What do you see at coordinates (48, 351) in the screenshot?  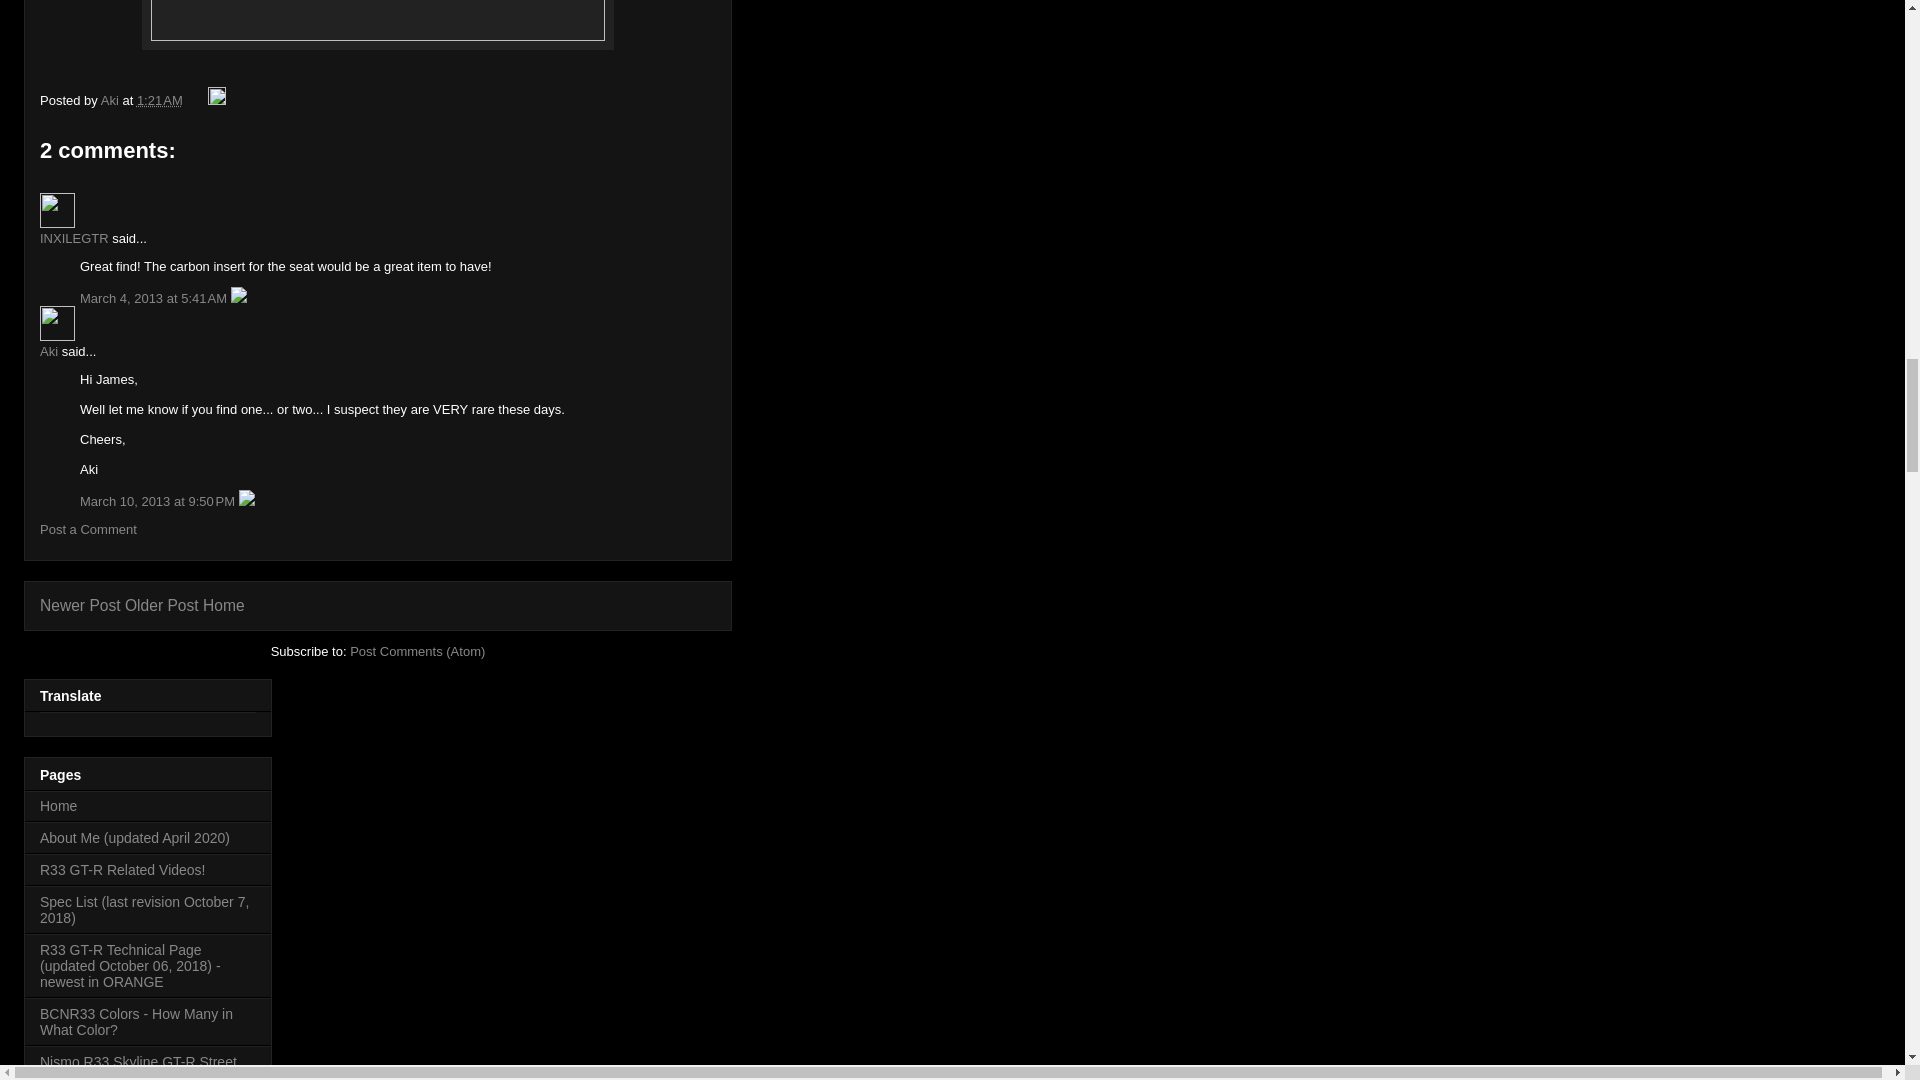 I see `Aki` at bounding box center [48, 351].